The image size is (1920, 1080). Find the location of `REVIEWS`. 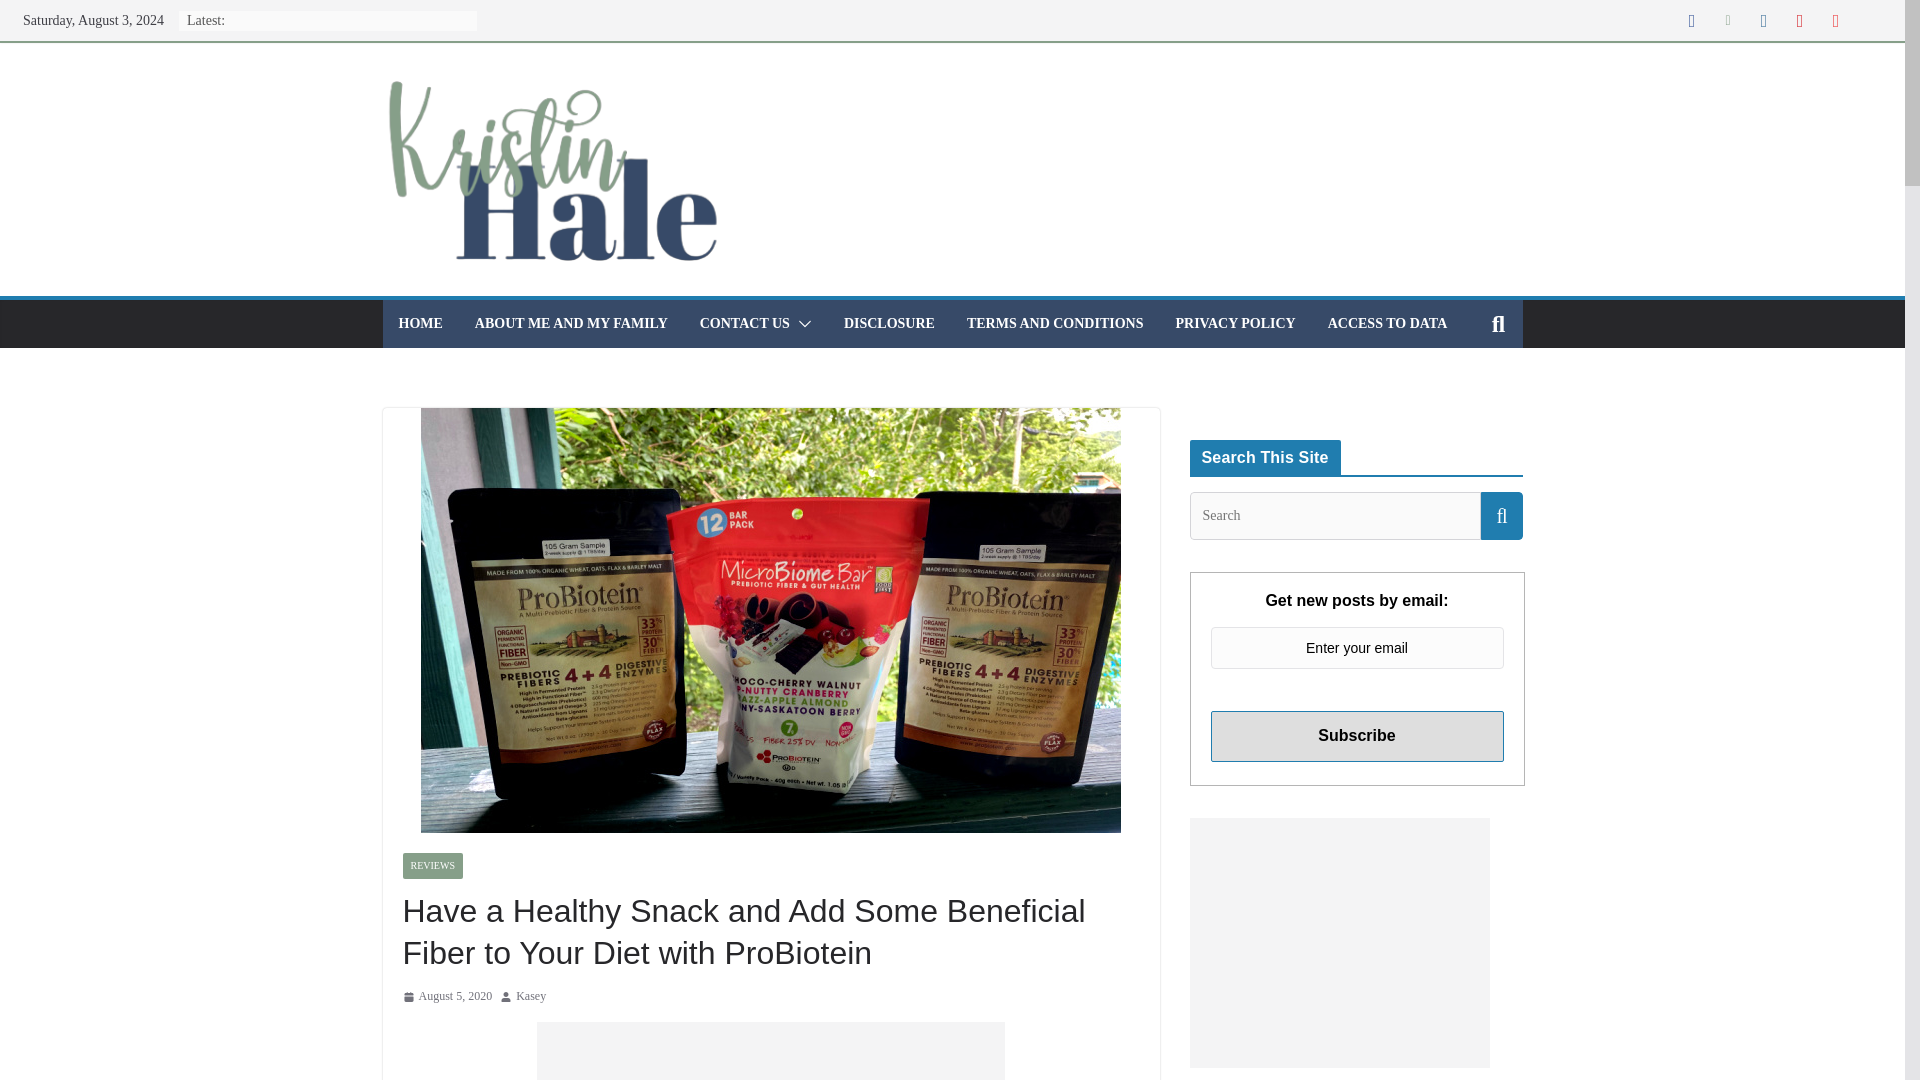

REVIEWS is located at coordinates (432, 866).